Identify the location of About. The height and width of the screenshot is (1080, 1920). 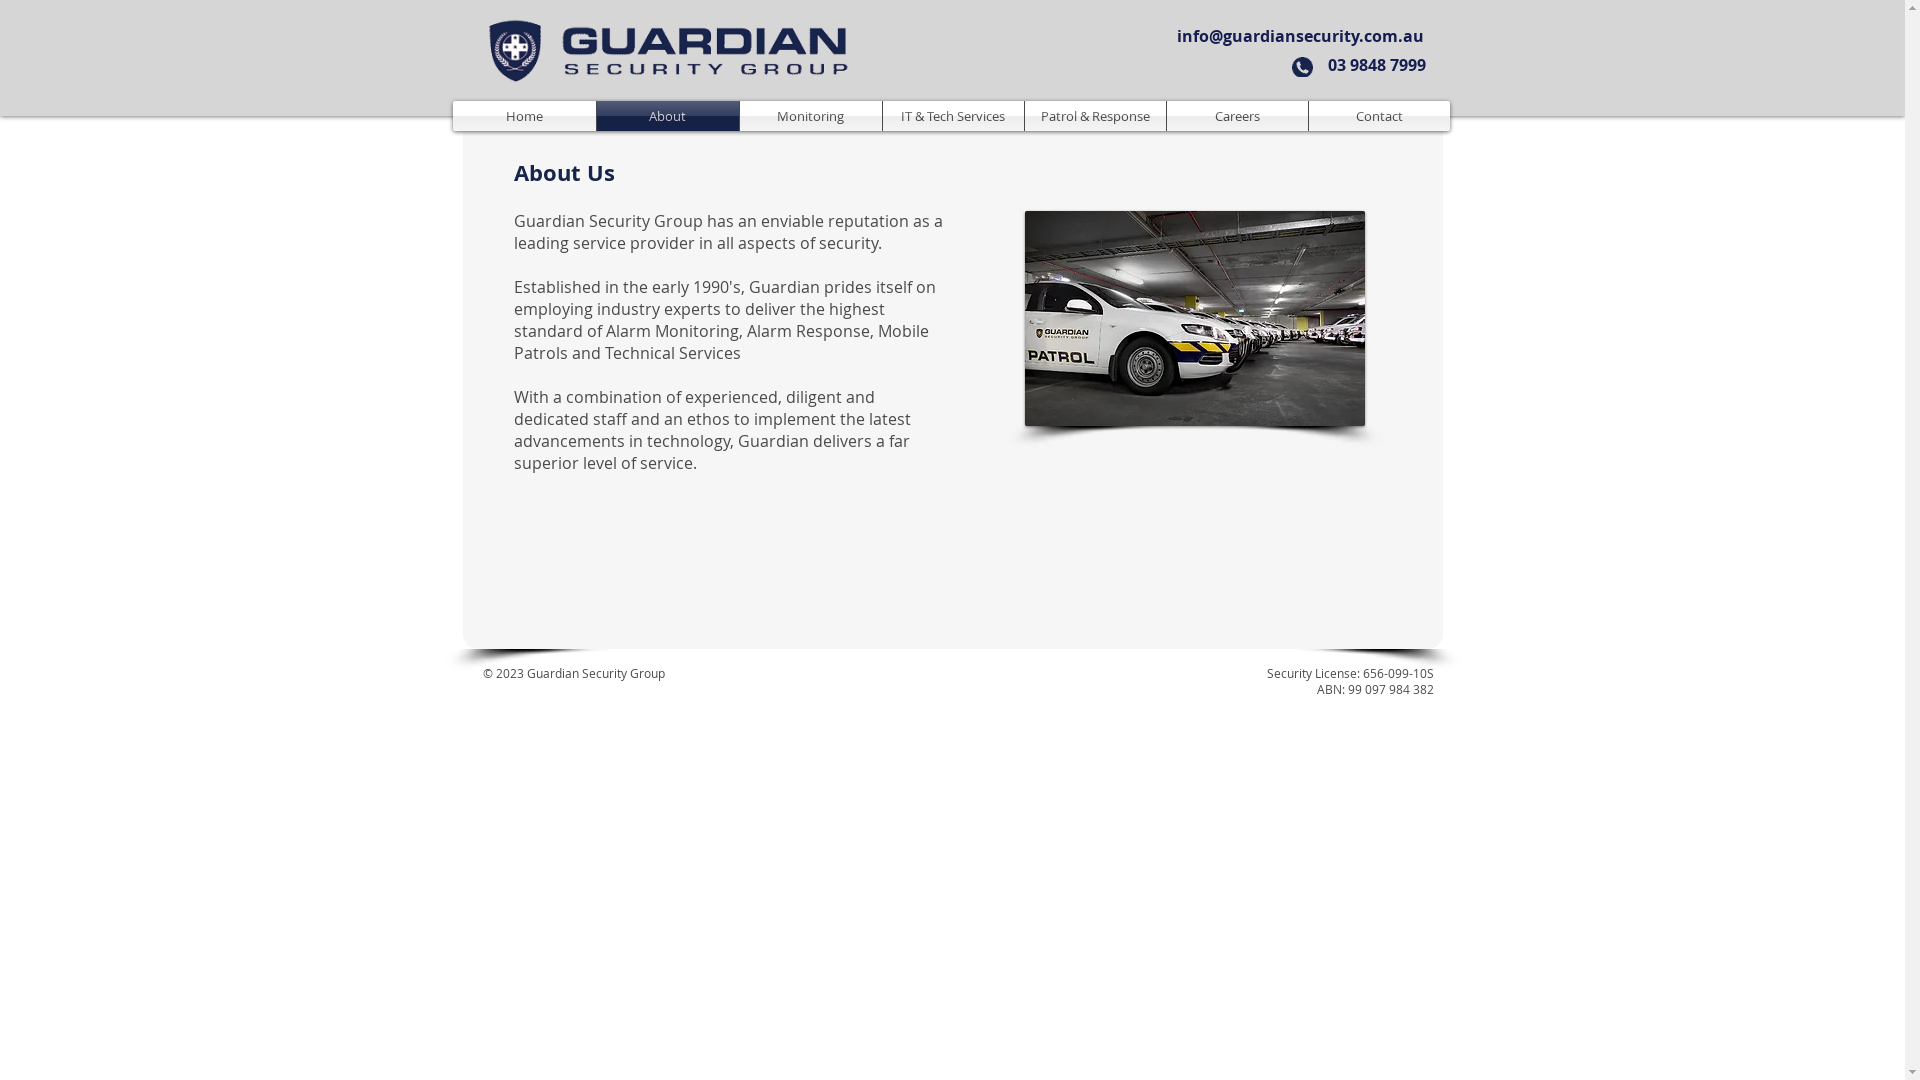
(667, 116).